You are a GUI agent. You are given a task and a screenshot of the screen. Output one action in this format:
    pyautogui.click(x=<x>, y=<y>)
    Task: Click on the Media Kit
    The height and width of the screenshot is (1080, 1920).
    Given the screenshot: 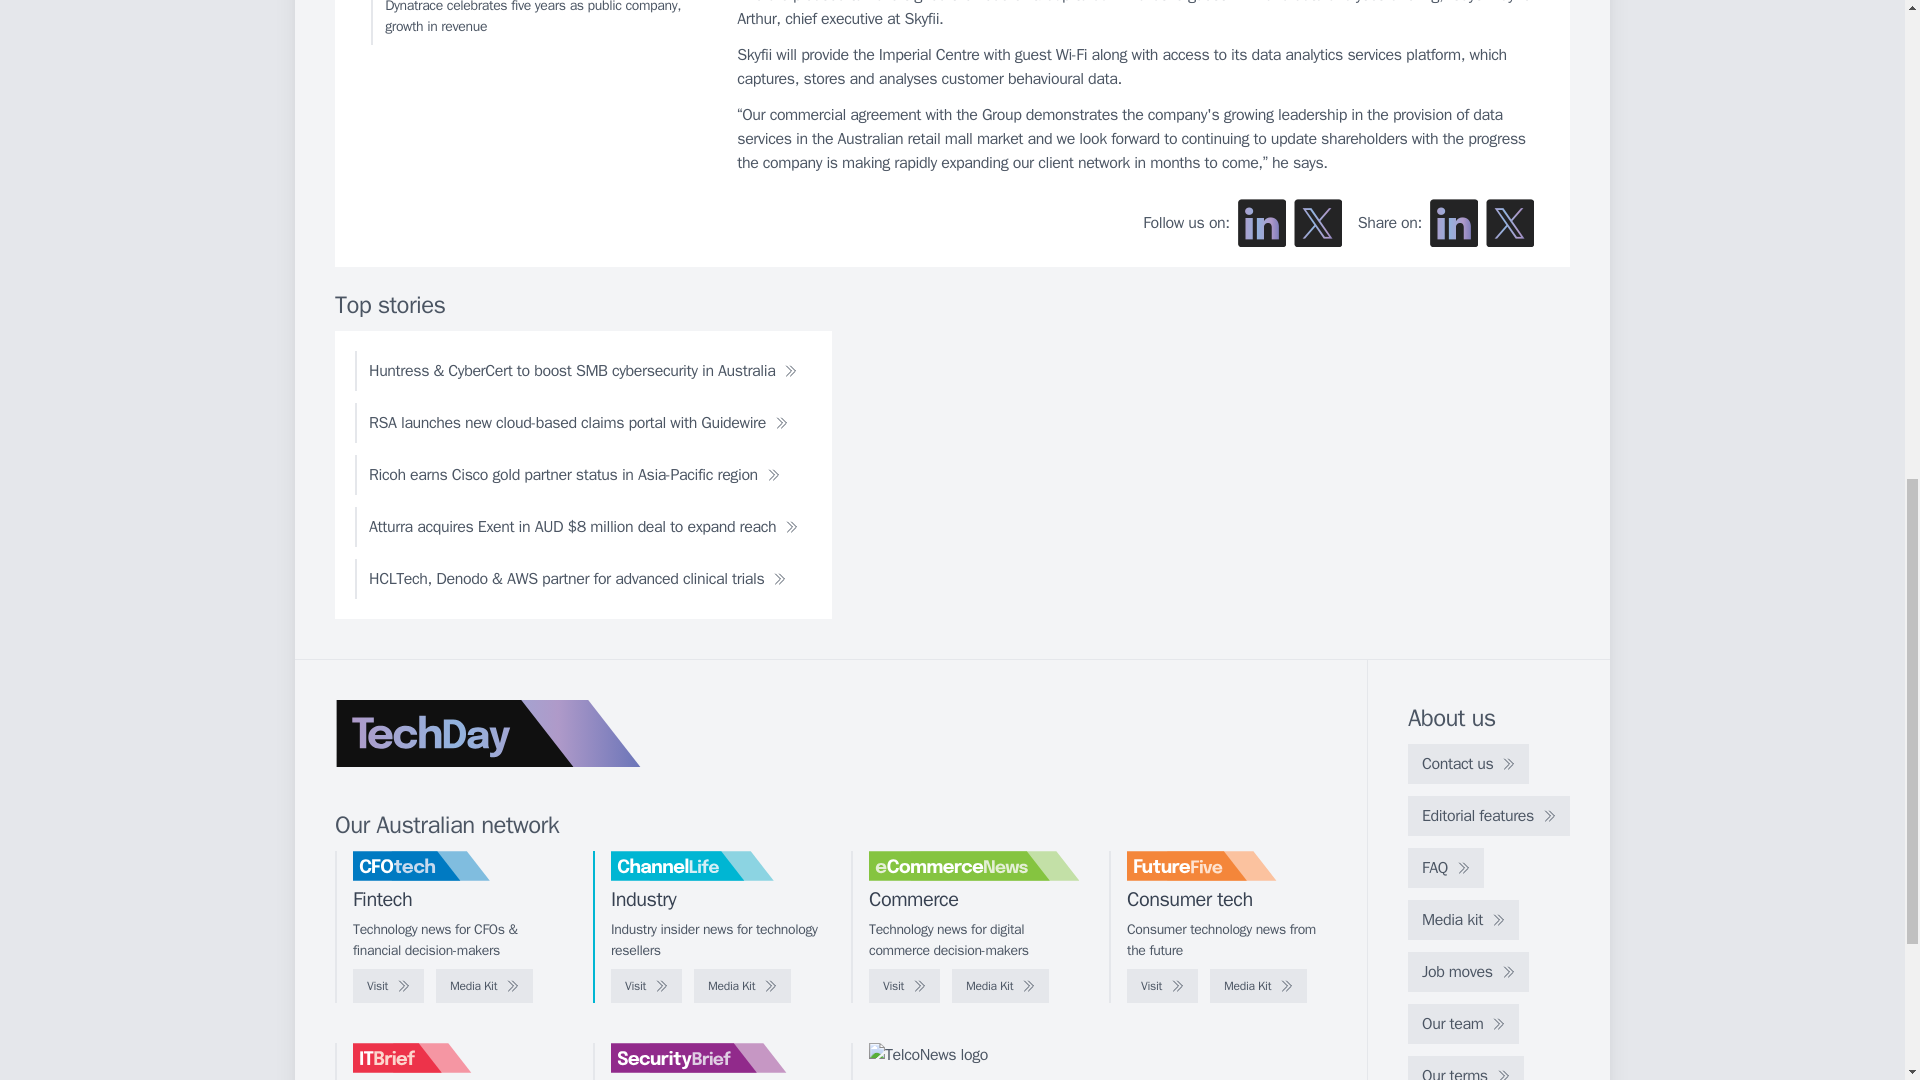 What is the action you would take?
    pyautogui.click(x=742, y=986)
    